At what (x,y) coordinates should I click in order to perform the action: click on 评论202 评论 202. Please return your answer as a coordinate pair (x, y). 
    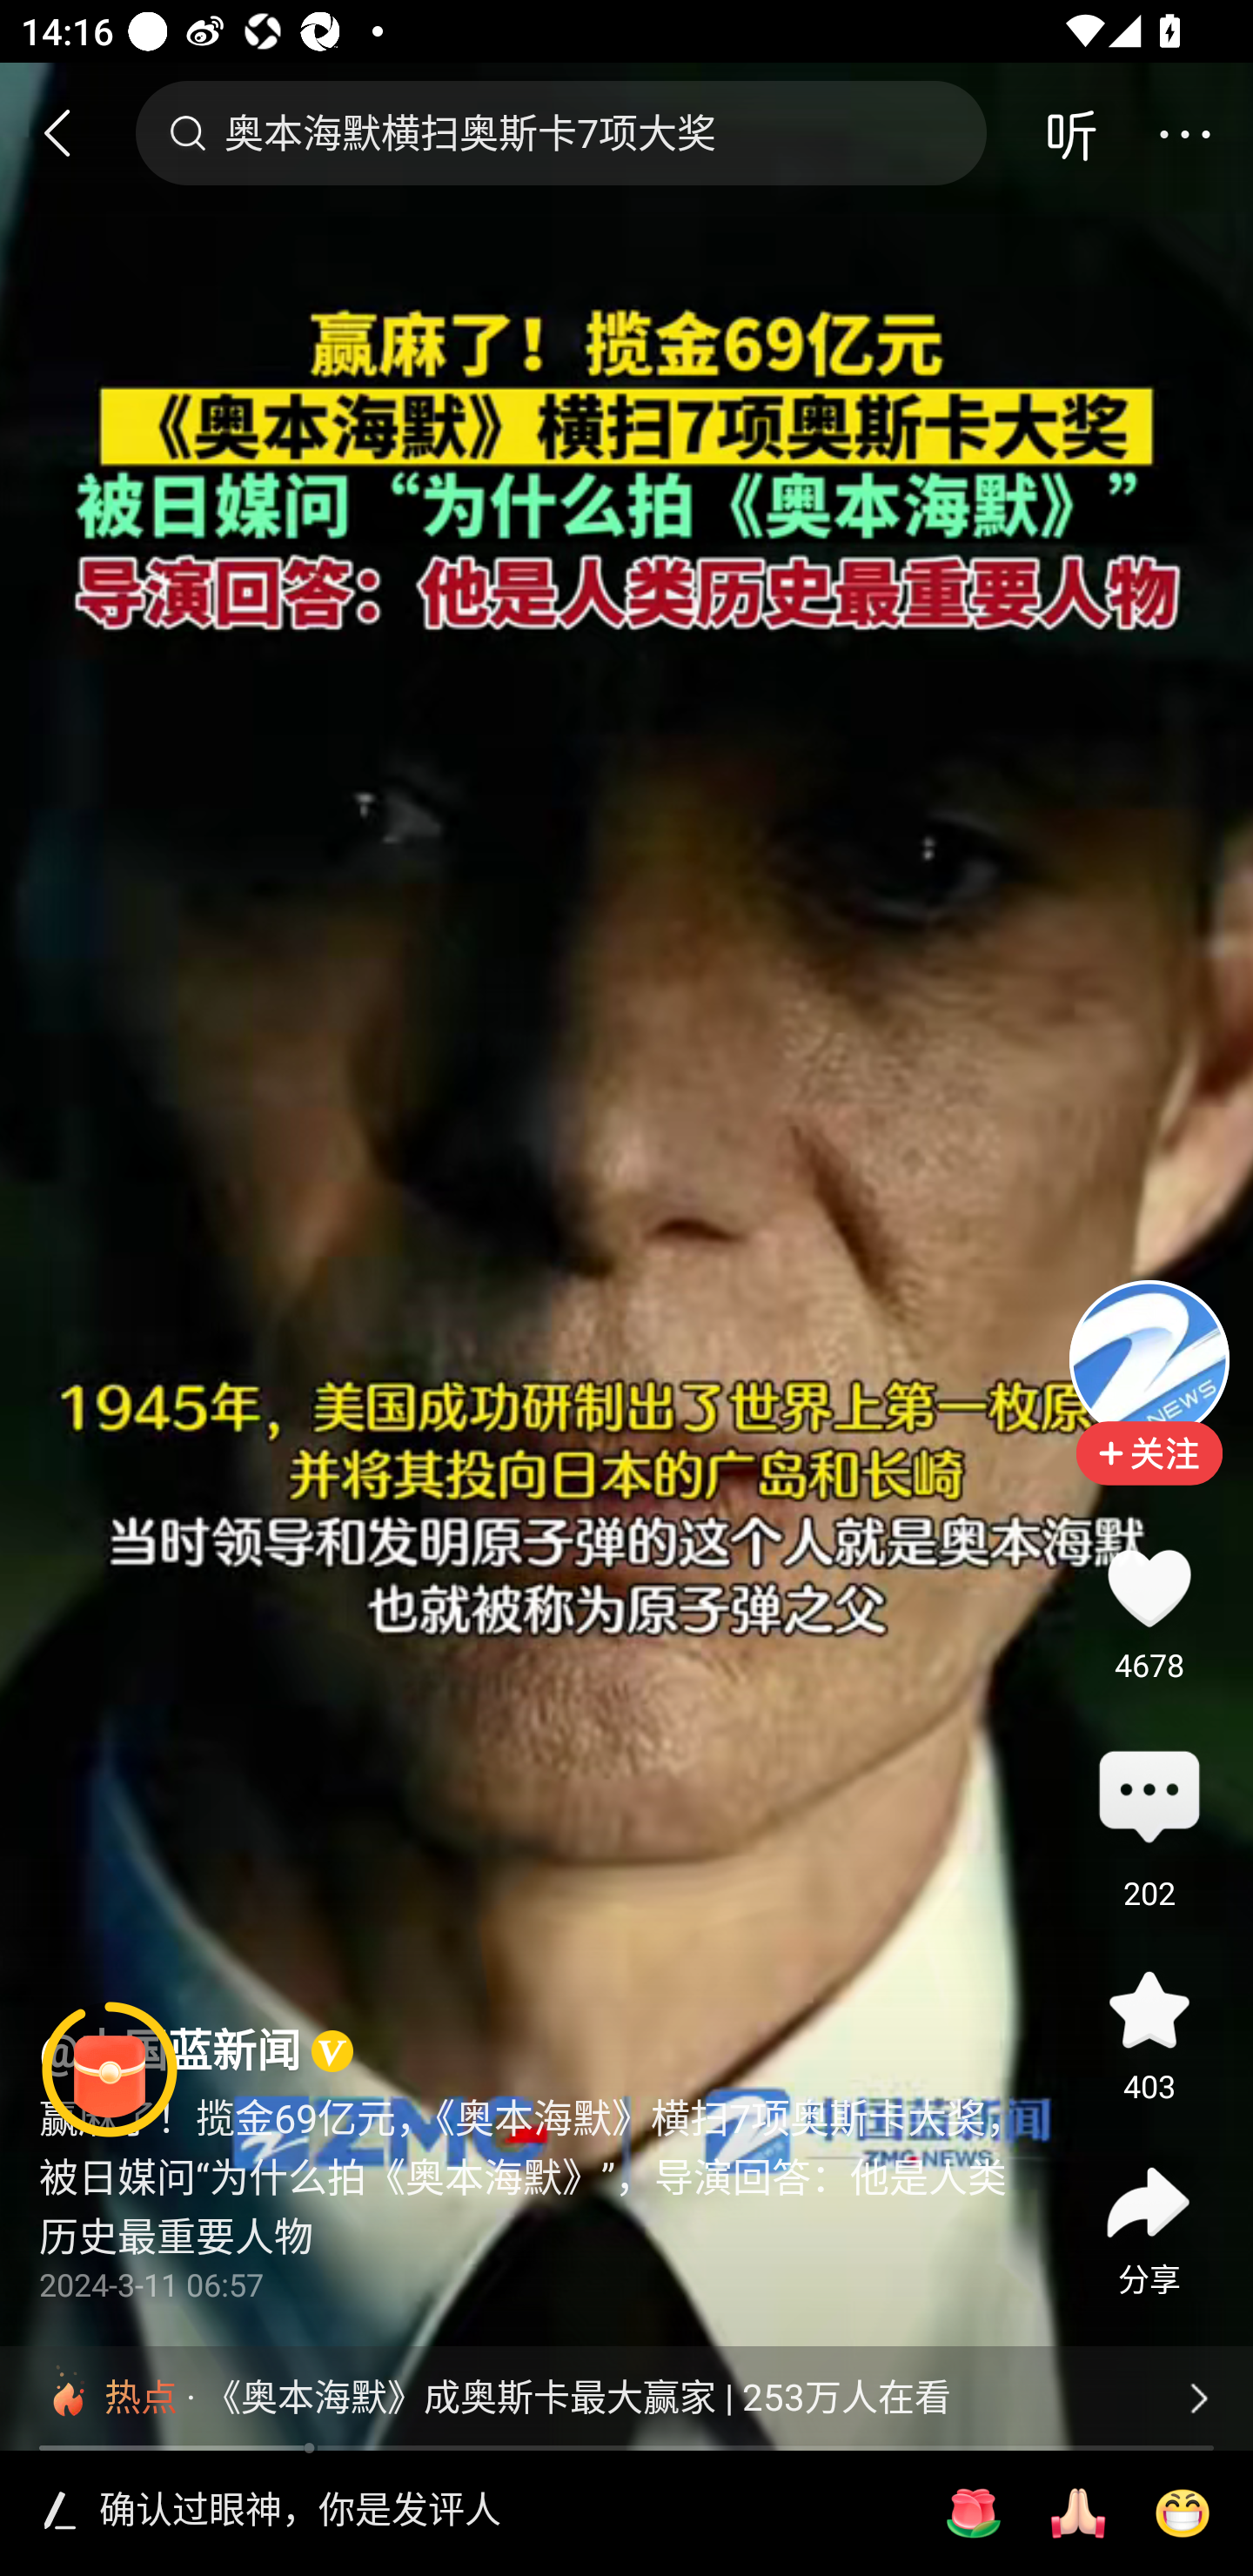
    Looking at the image, I should click on (1149, 1799).